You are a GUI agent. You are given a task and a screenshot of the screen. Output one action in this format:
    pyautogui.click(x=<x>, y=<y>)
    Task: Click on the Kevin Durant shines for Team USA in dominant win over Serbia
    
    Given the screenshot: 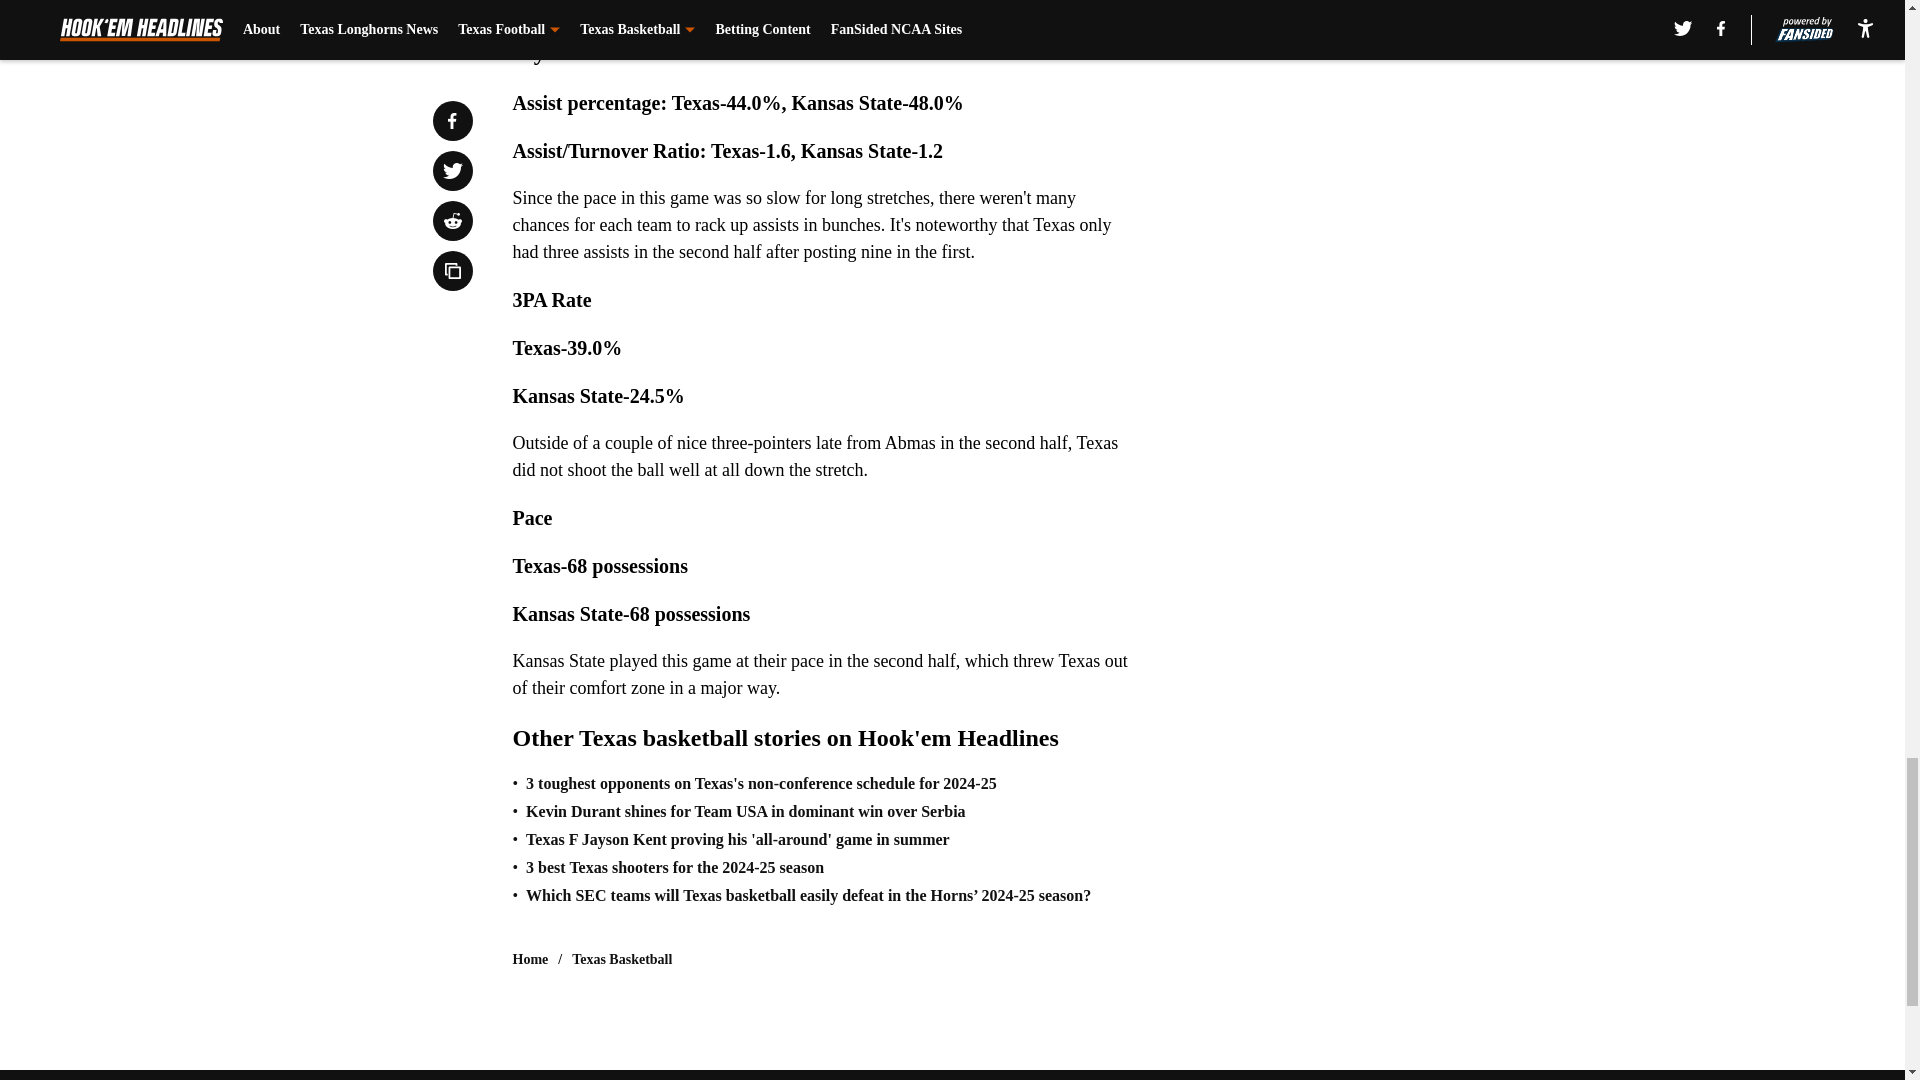 What is the action you would take?
    pyautogui.click(x=746, y=812)
    